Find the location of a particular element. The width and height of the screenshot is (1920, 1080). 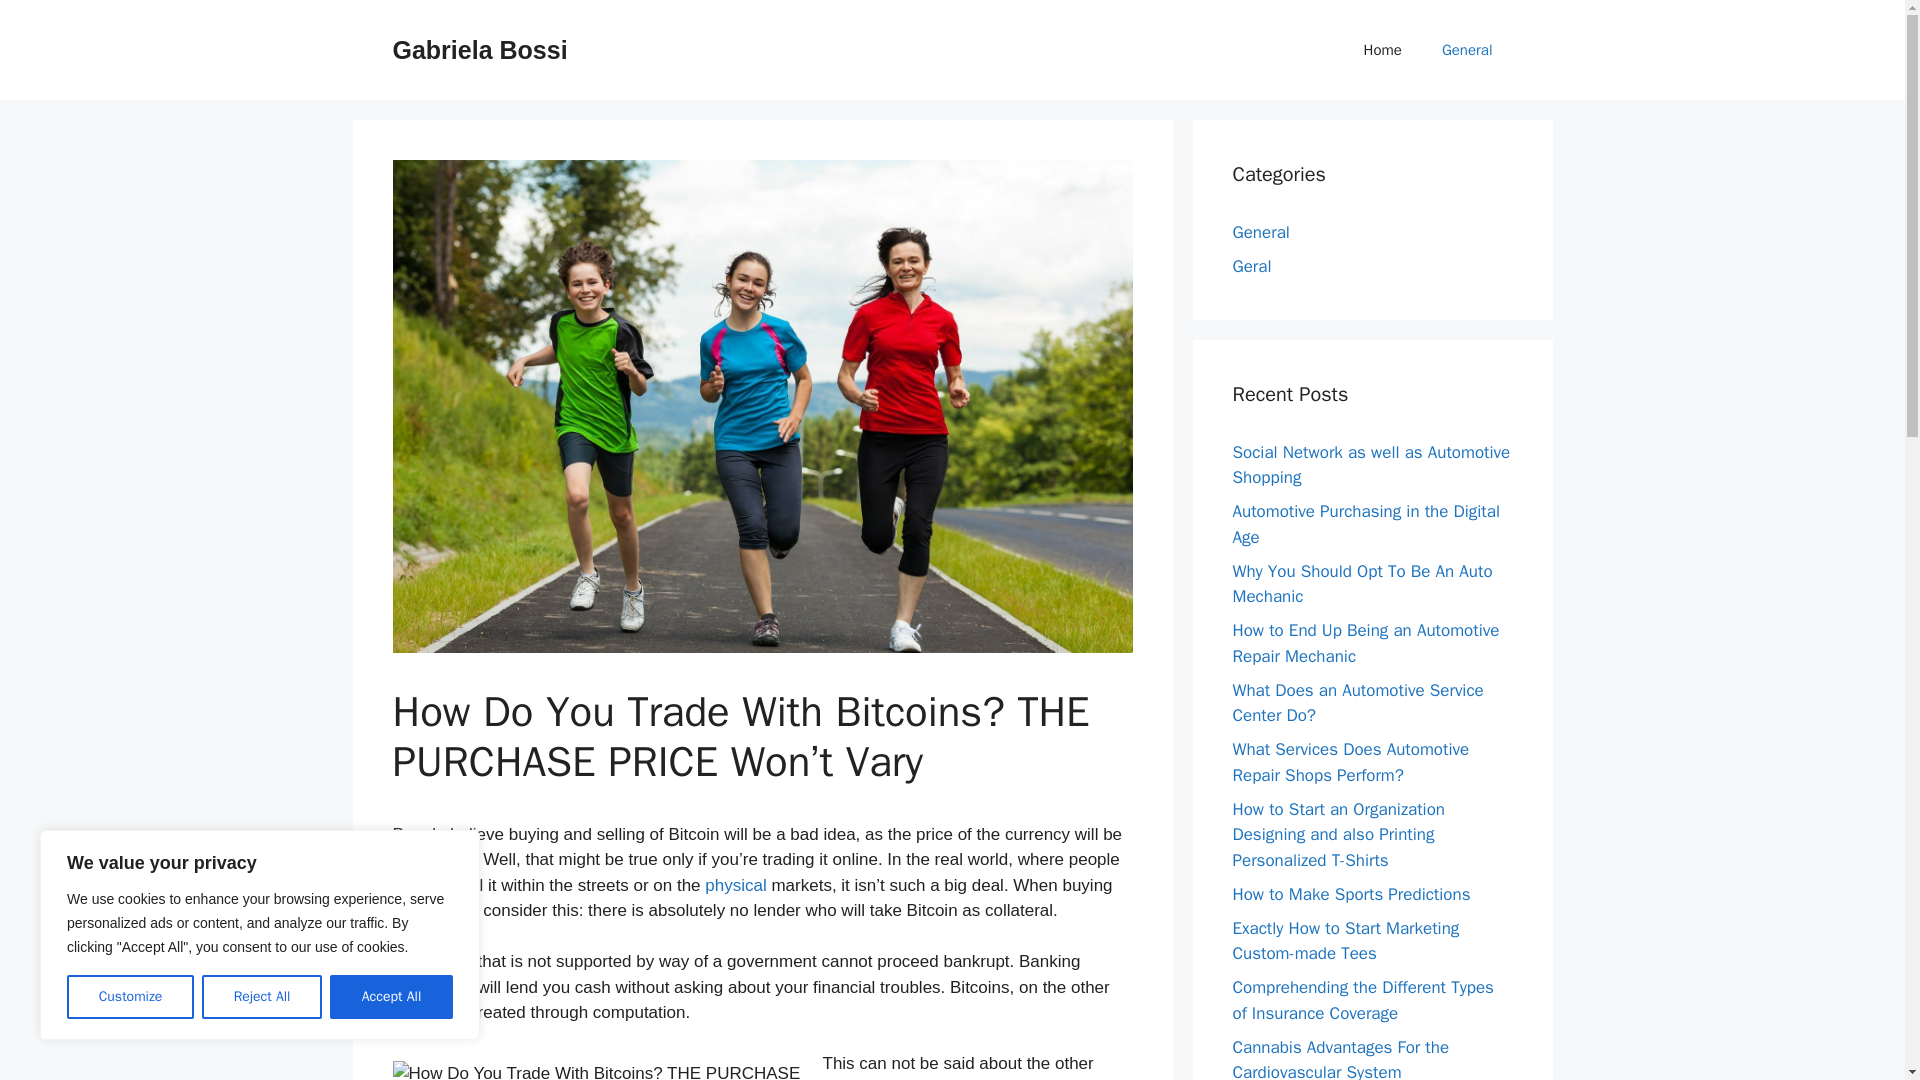

Why You Should Opt To Be An Auto Mechanic is located at coordinates (1362, 583).